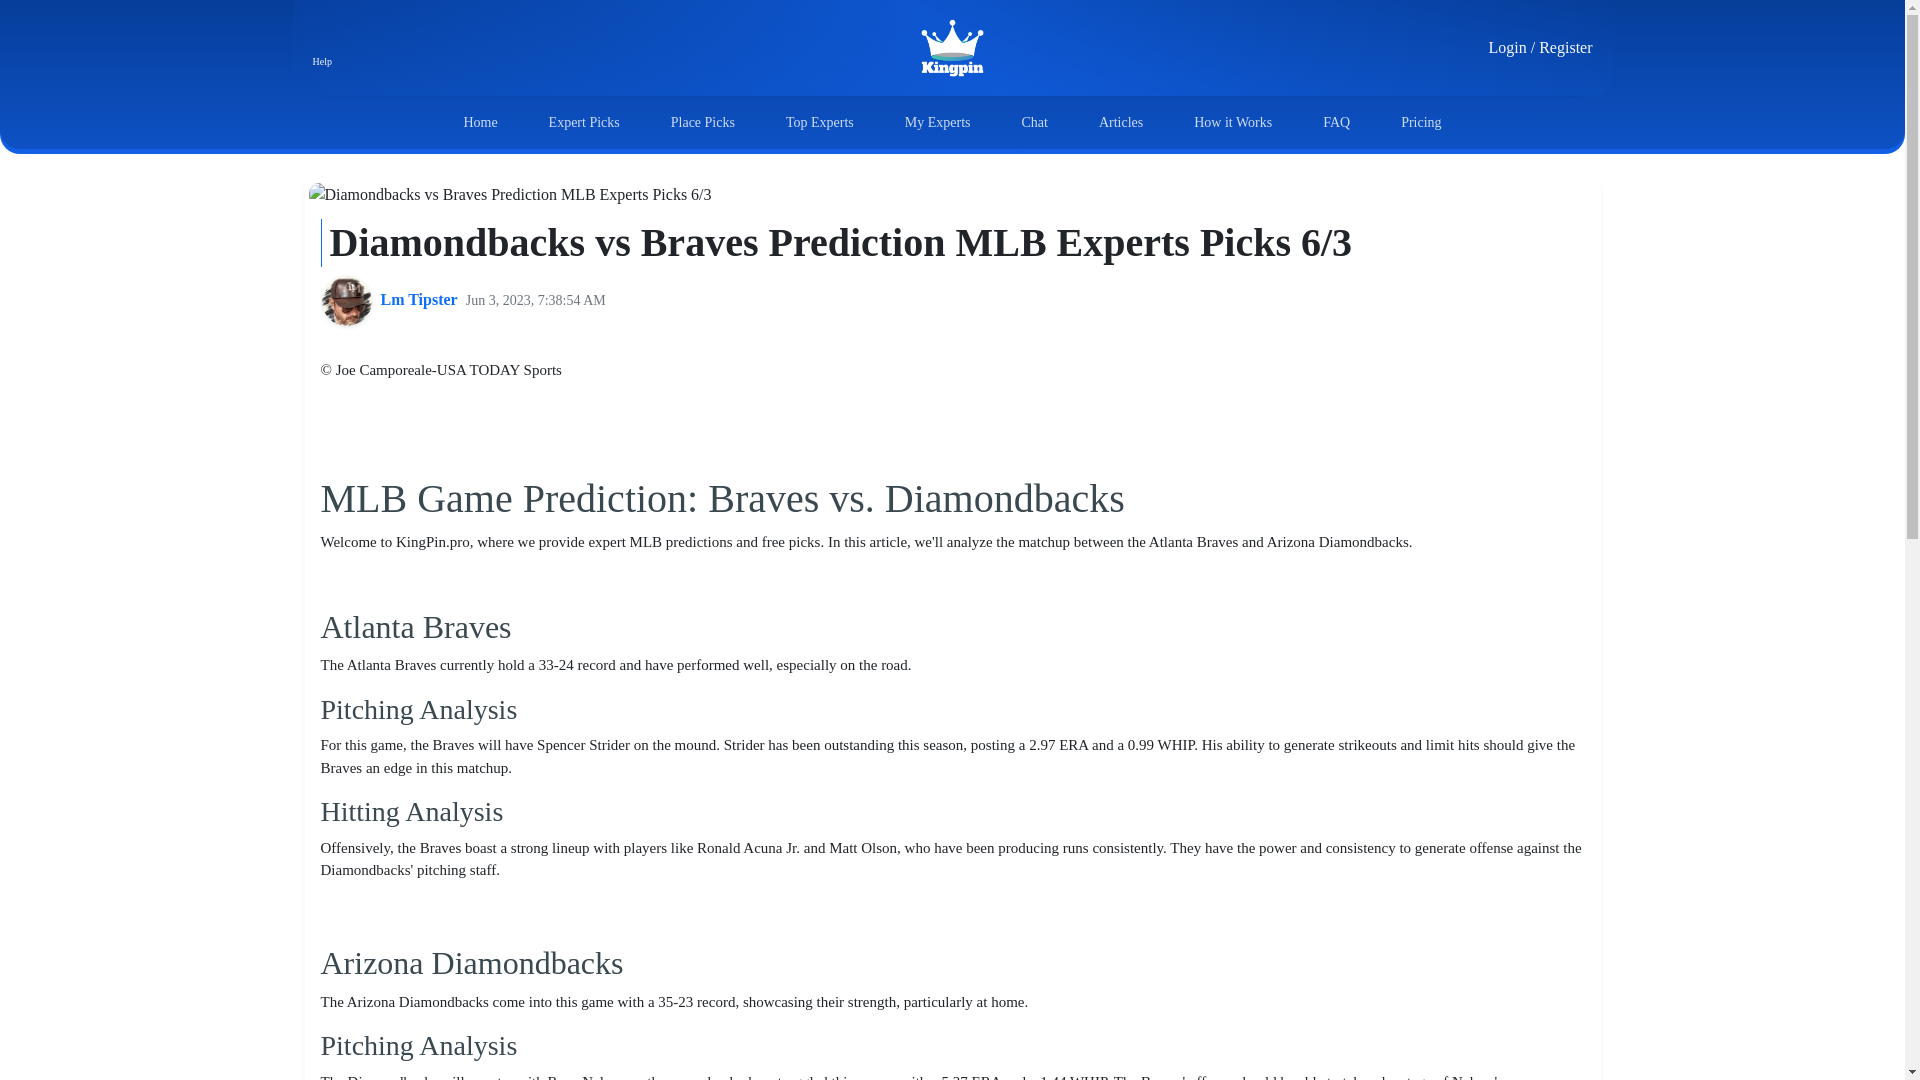 This screenshot has height=1080, width=1920. What do you see at coordinates (418, 300) in the screenshot?
I see `Lm Tipster` at bounding box center [418, 300].